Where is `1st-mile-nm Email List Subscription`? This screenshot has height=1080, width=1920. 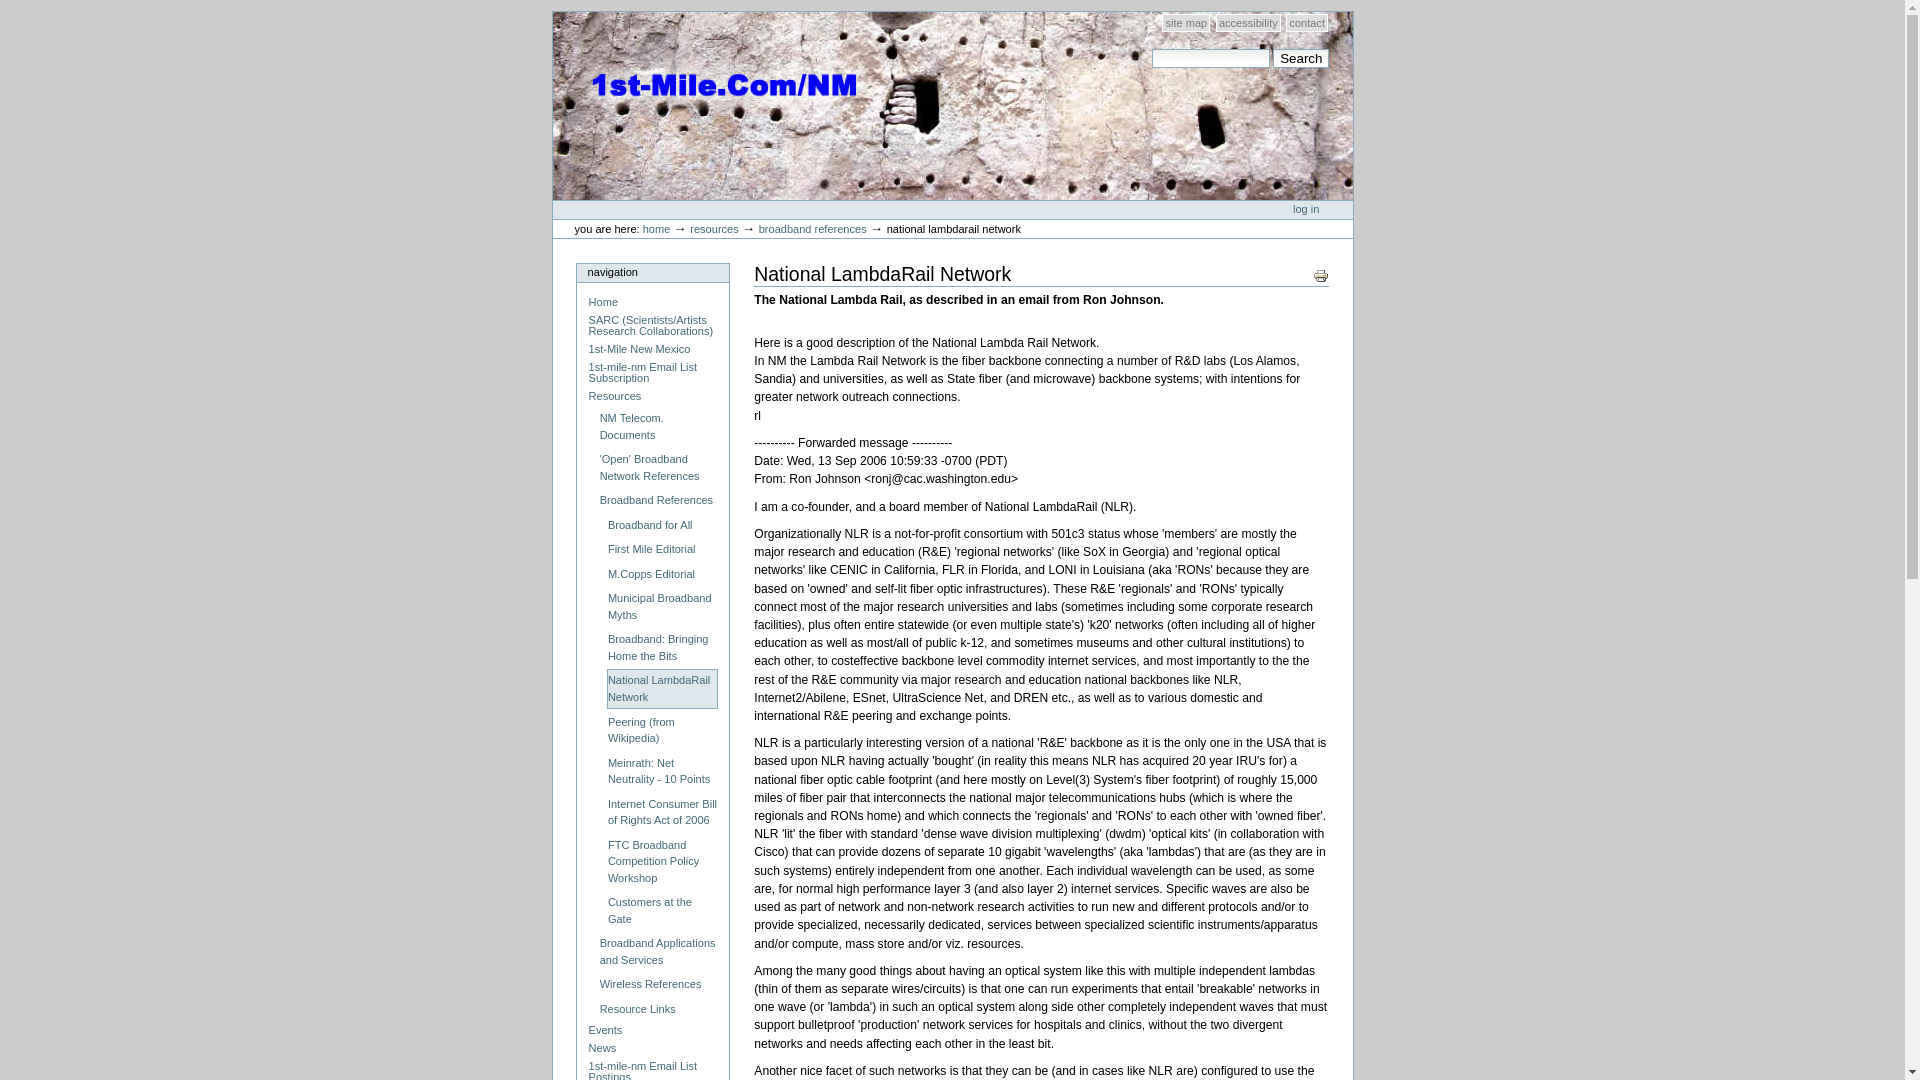
1st-mile-nm Email List Subscription is located at coordinates (653, 374).